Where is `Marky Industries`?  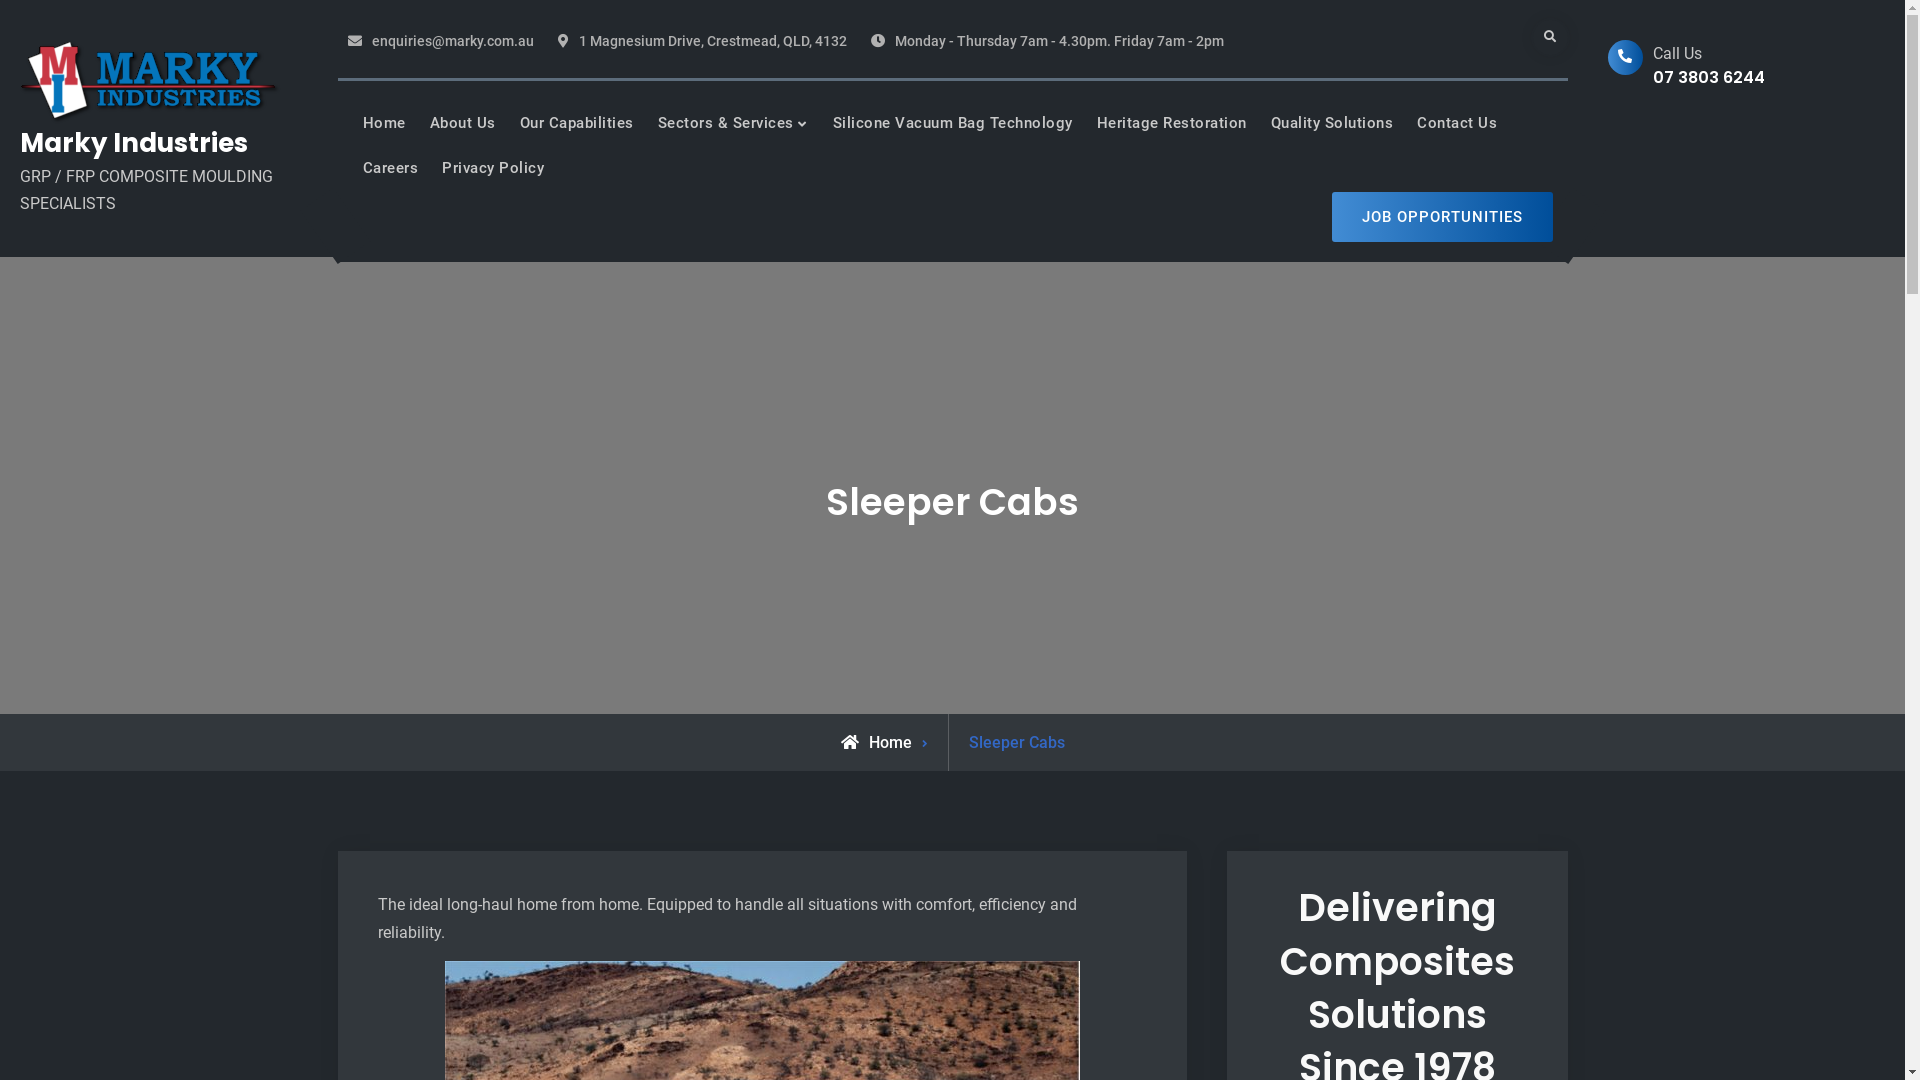 Marky Industries is located at coordinates (134, 143).